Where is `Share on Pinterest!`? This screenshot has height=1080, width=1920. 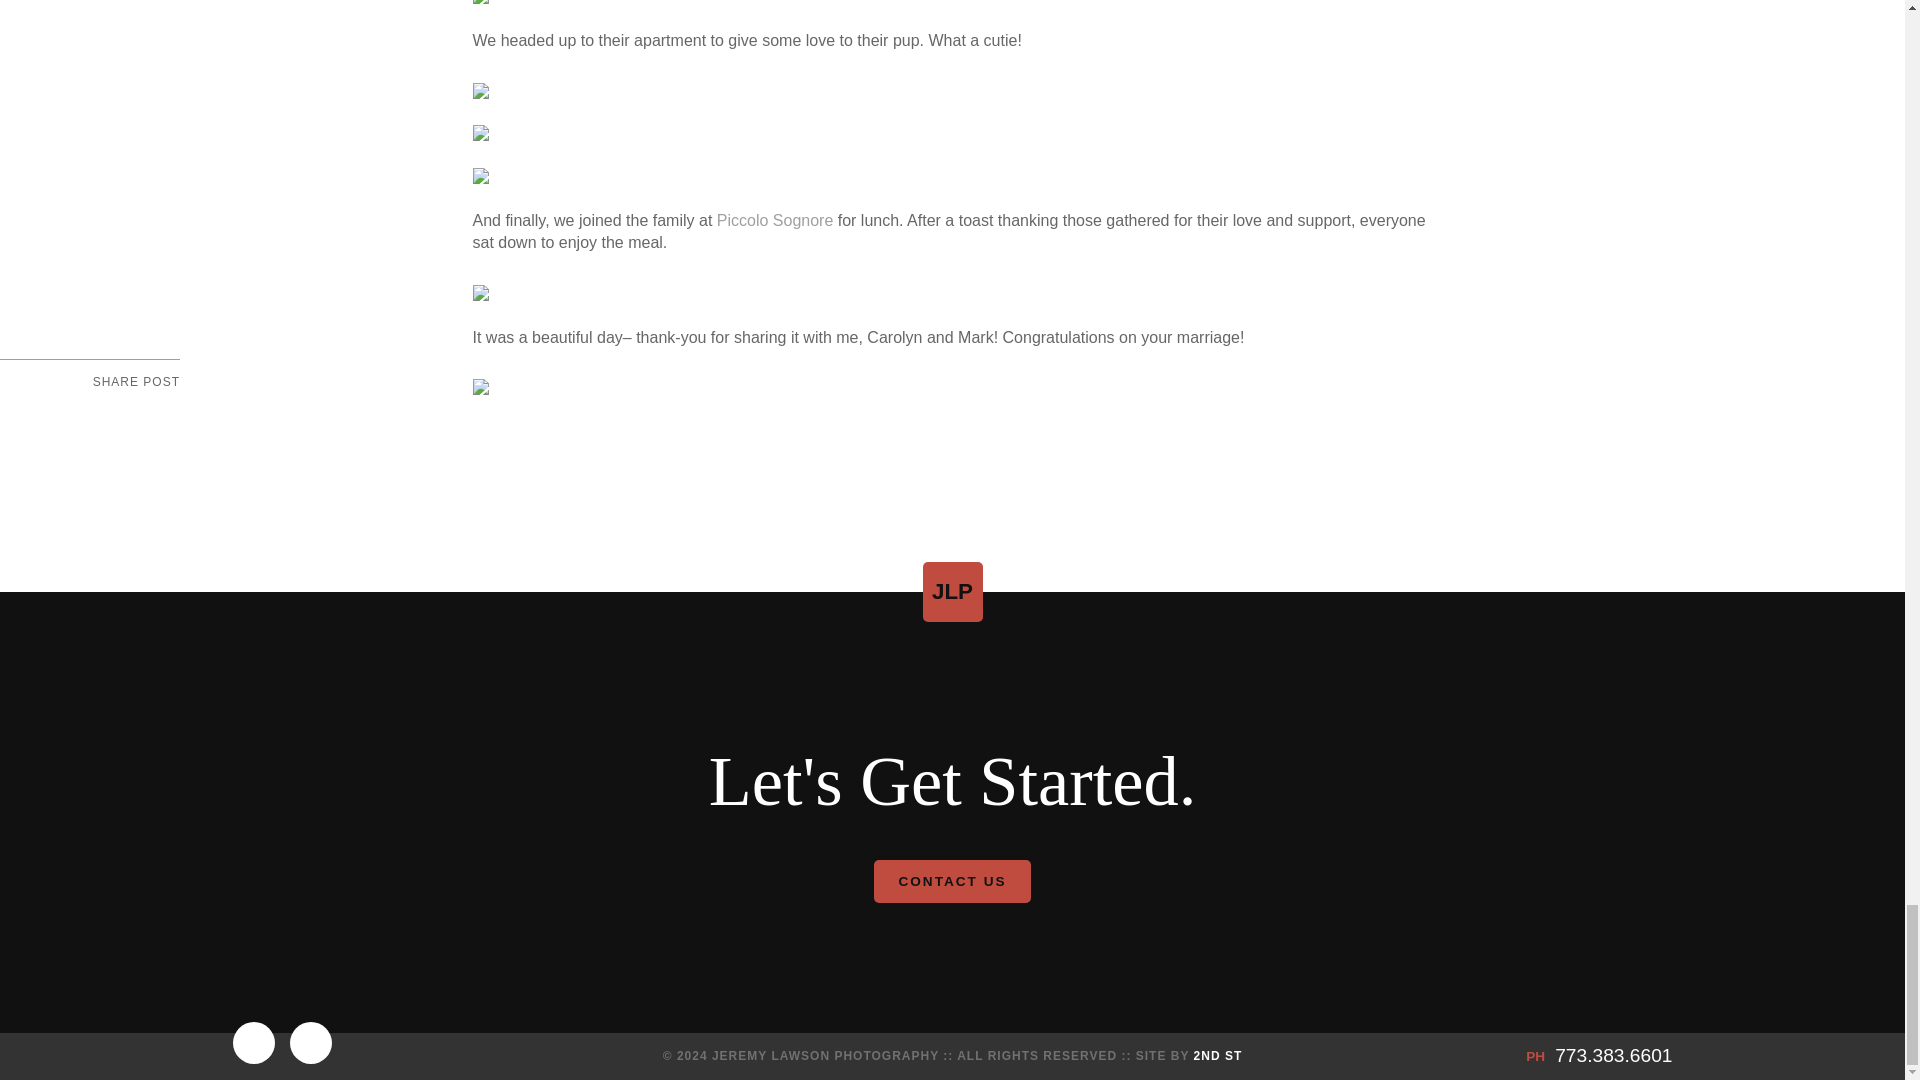
Share on Pinterest! is located at coordinates (164, 416).